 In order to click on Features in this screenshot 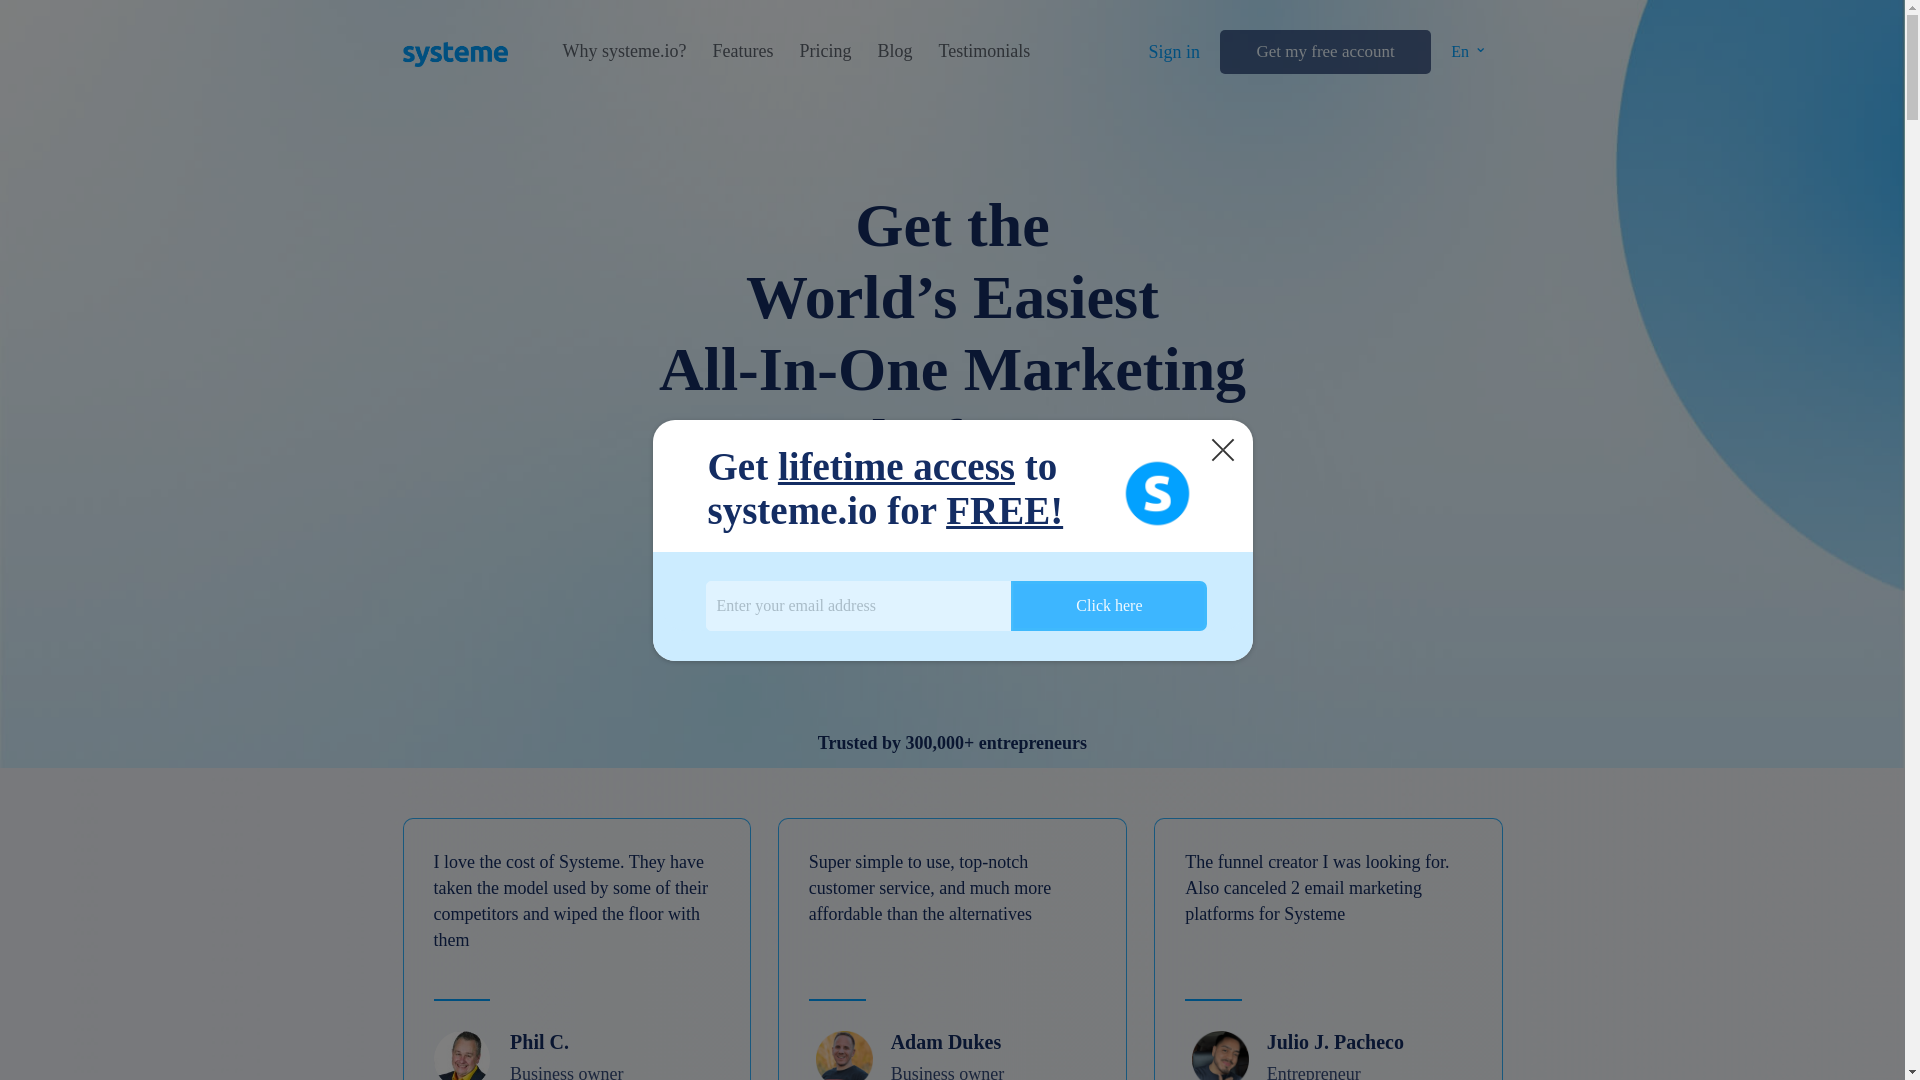, I will do `click(742, 51)`.